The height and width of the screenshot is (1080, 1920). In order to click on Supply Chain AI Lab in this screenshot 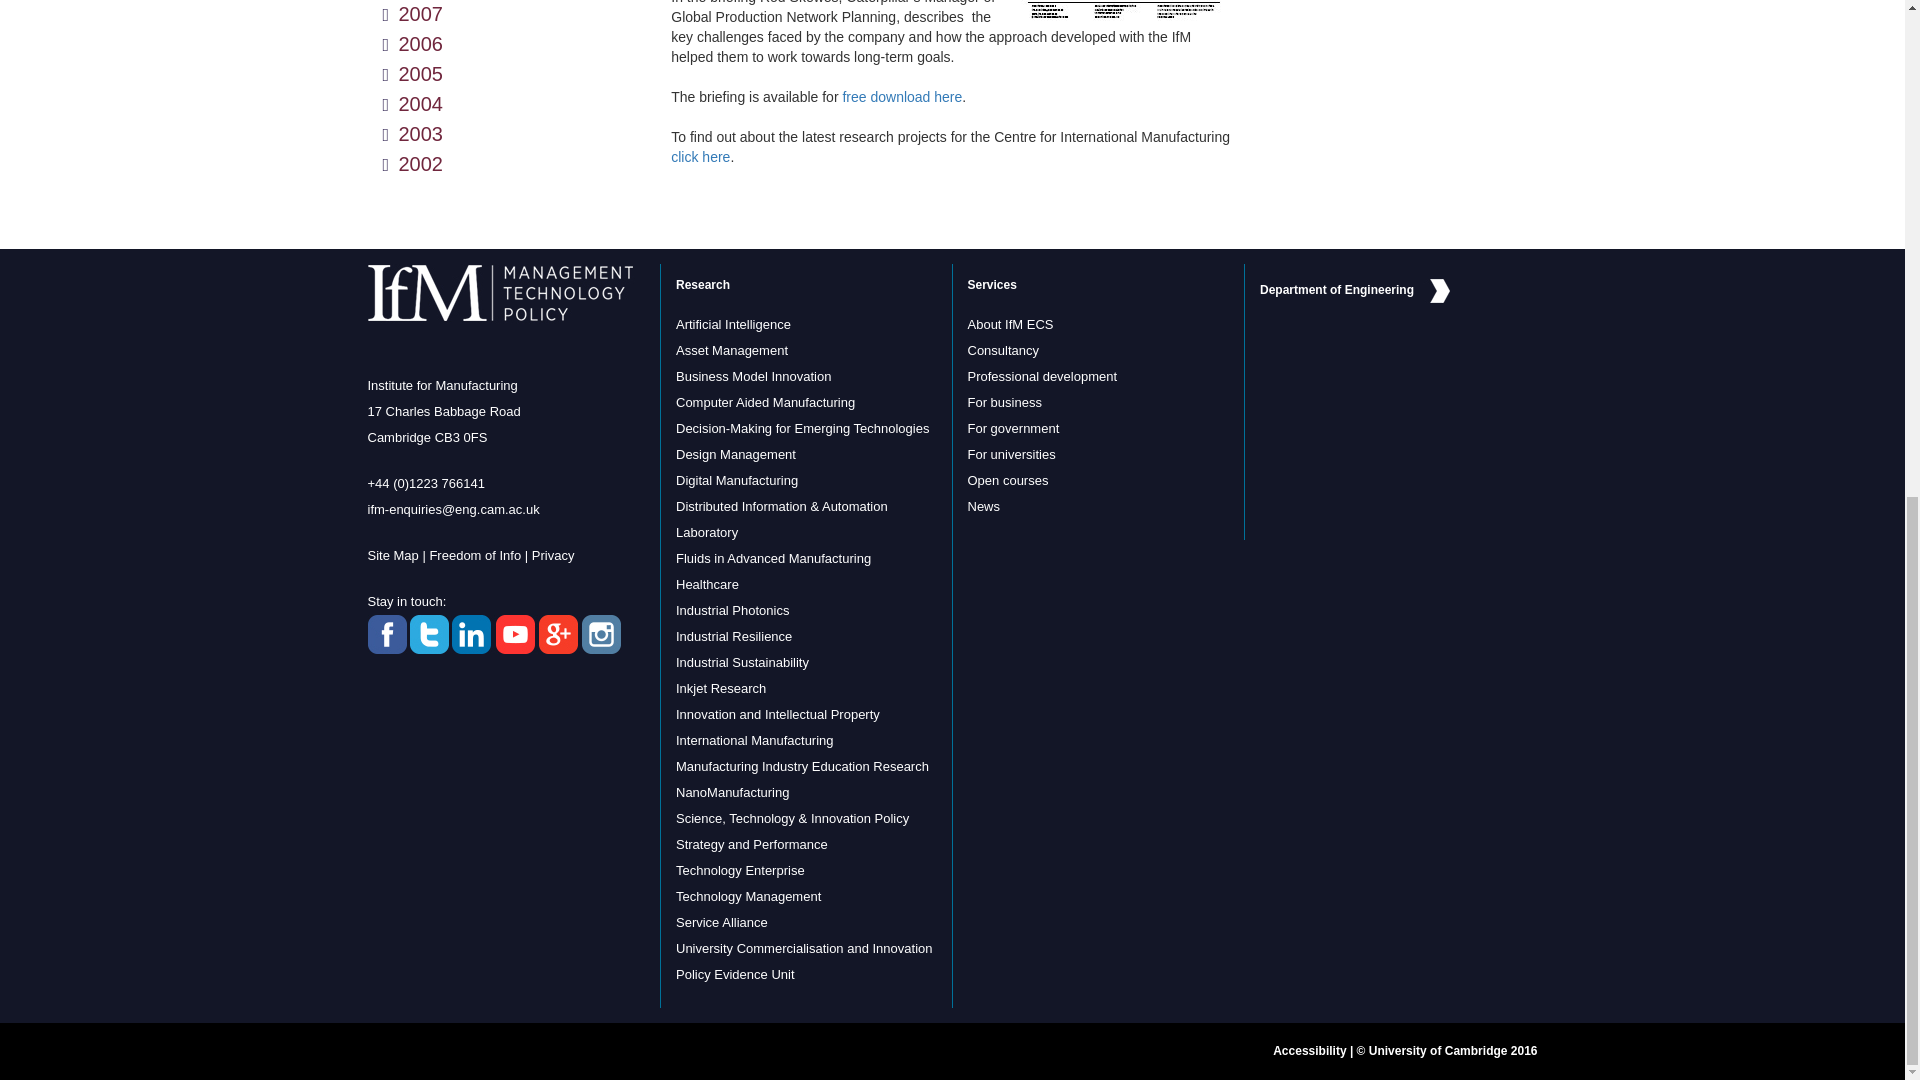, I will do `click(733, 324)`.